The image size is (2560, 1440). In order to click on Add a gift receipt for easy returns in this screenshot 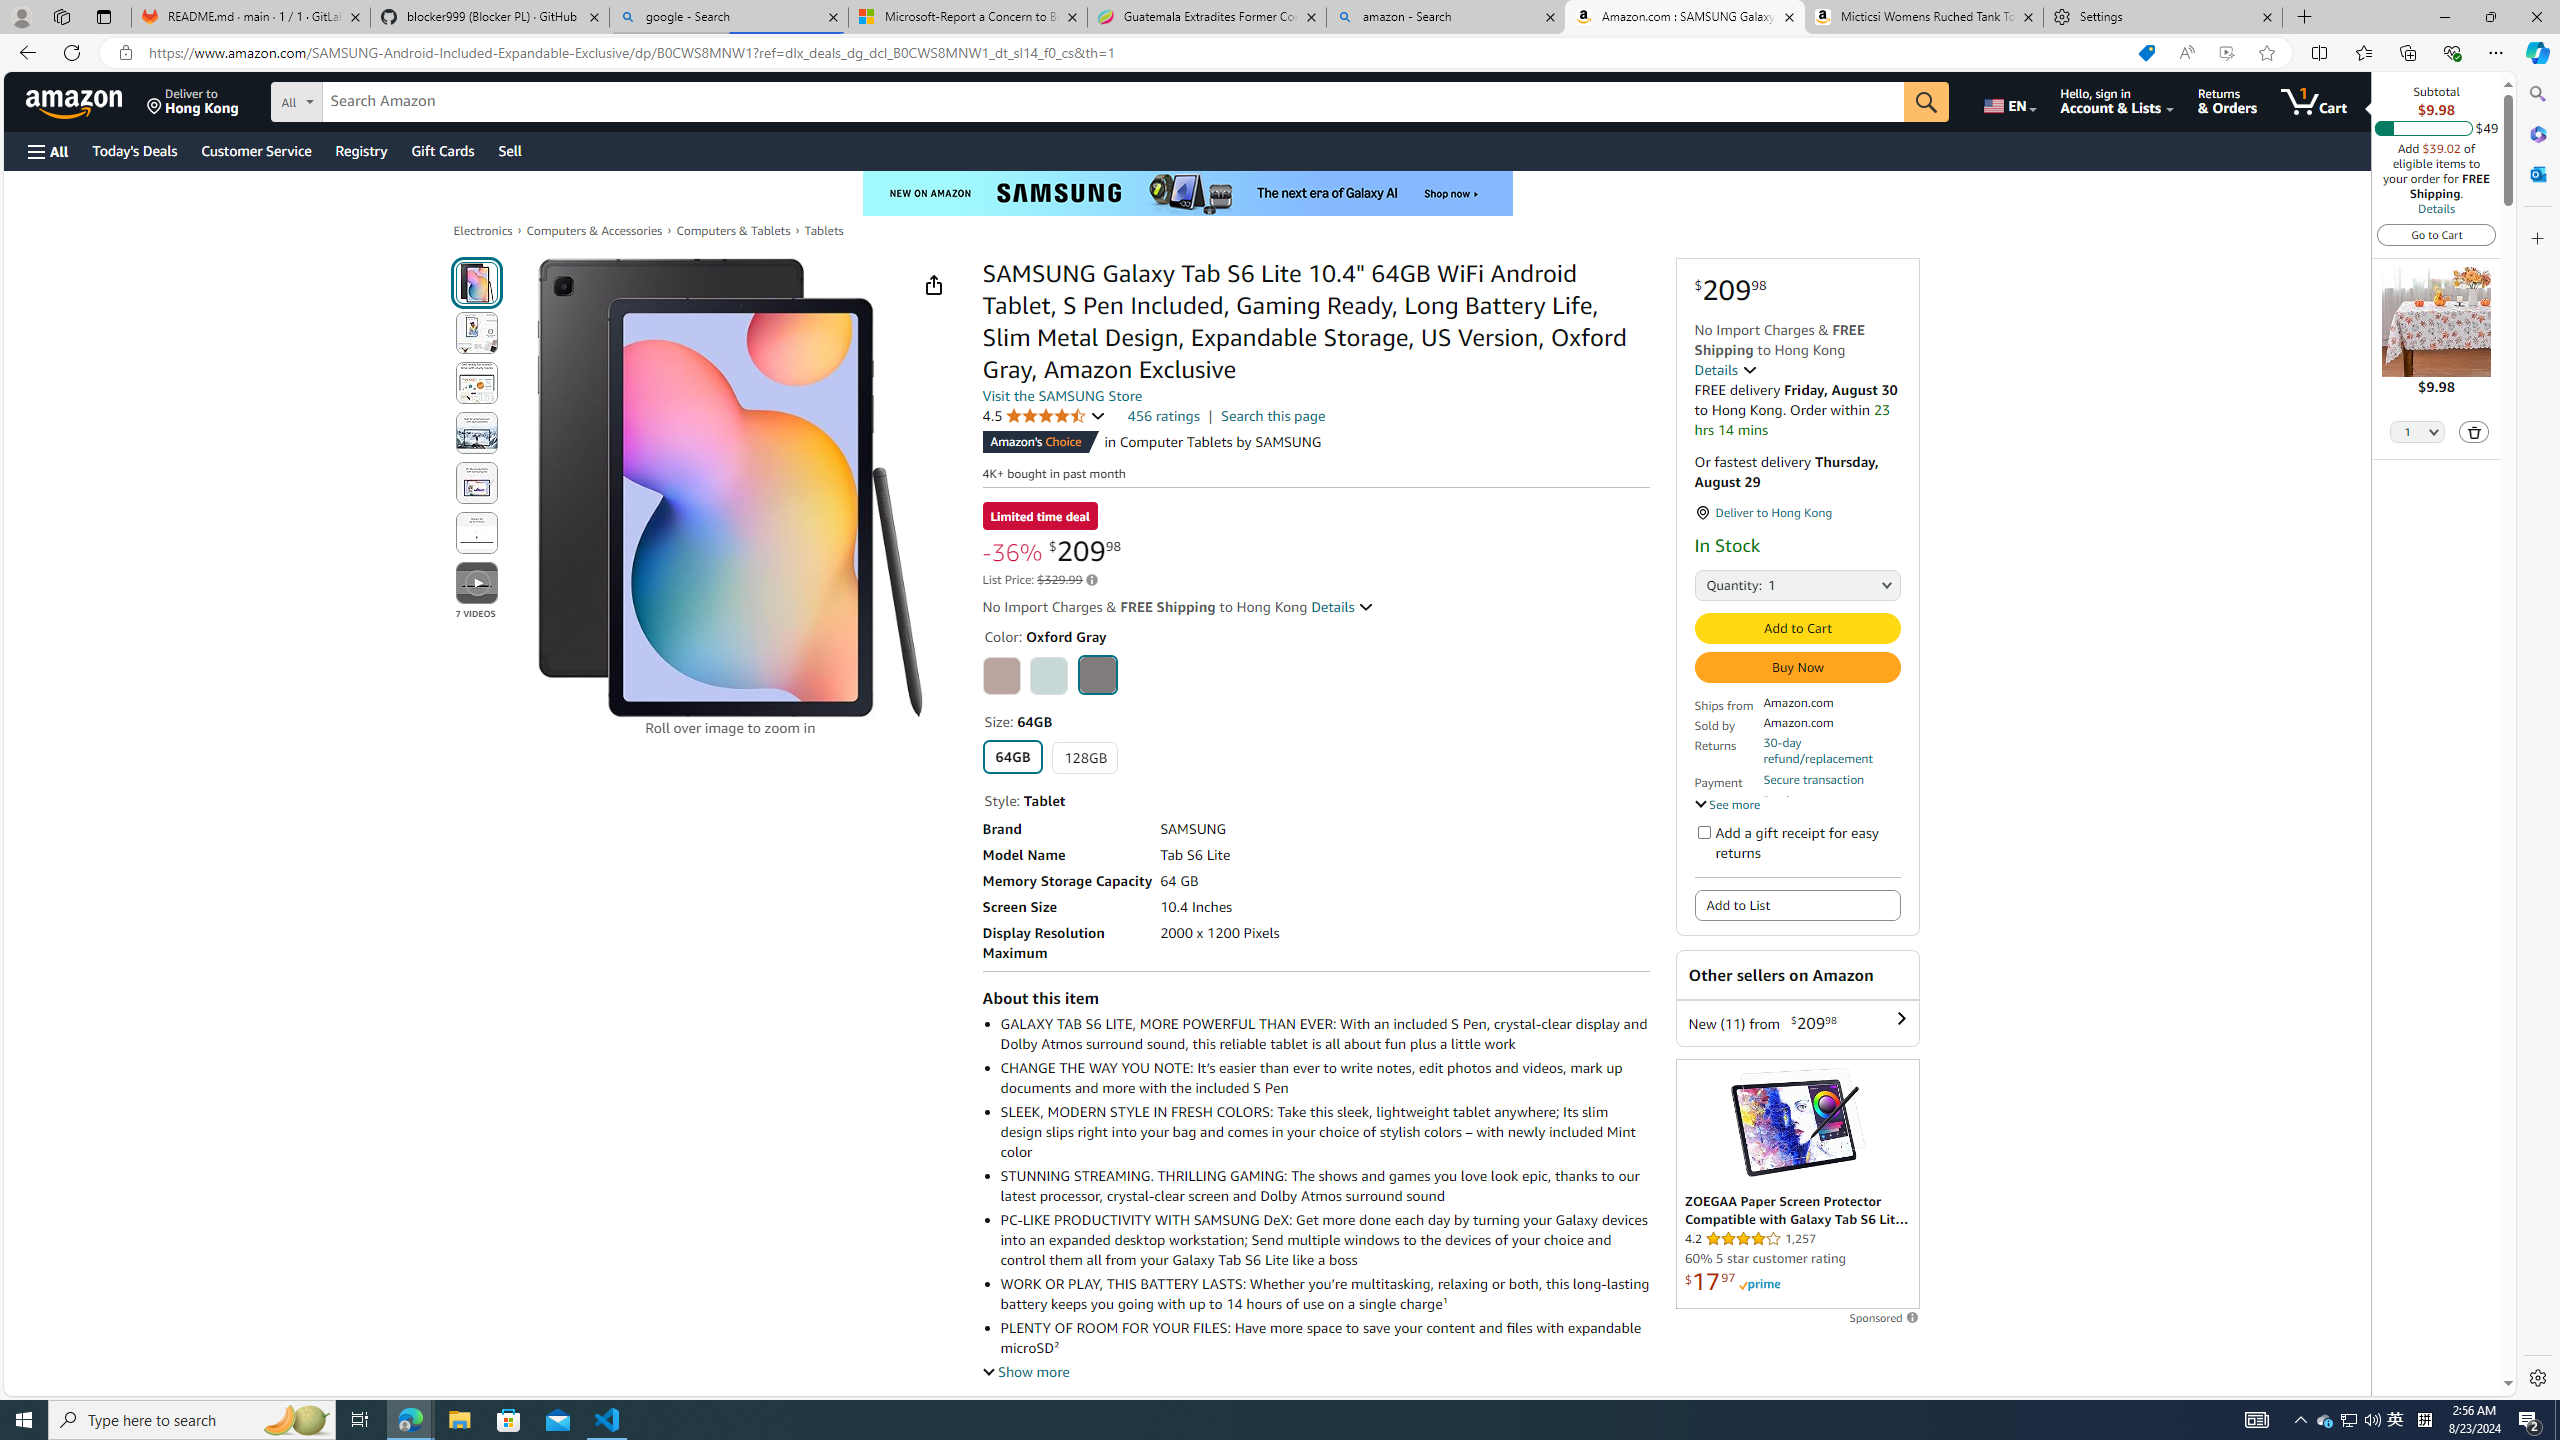, I will do `click(1704, 832)`.